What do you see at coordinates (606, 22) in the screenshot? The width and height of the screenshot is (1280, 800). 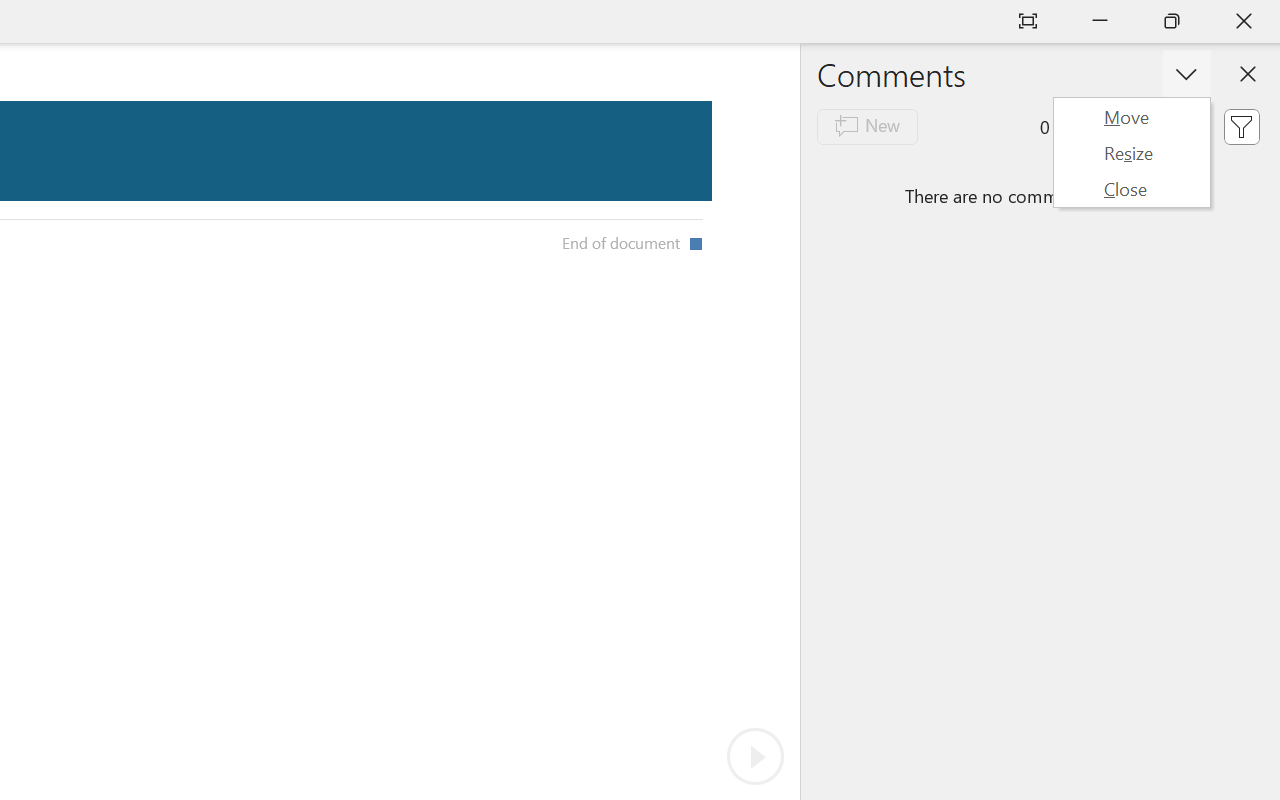 I see `Trusted Information and Content - Google Safety Center` at bounding box center [606, 22].